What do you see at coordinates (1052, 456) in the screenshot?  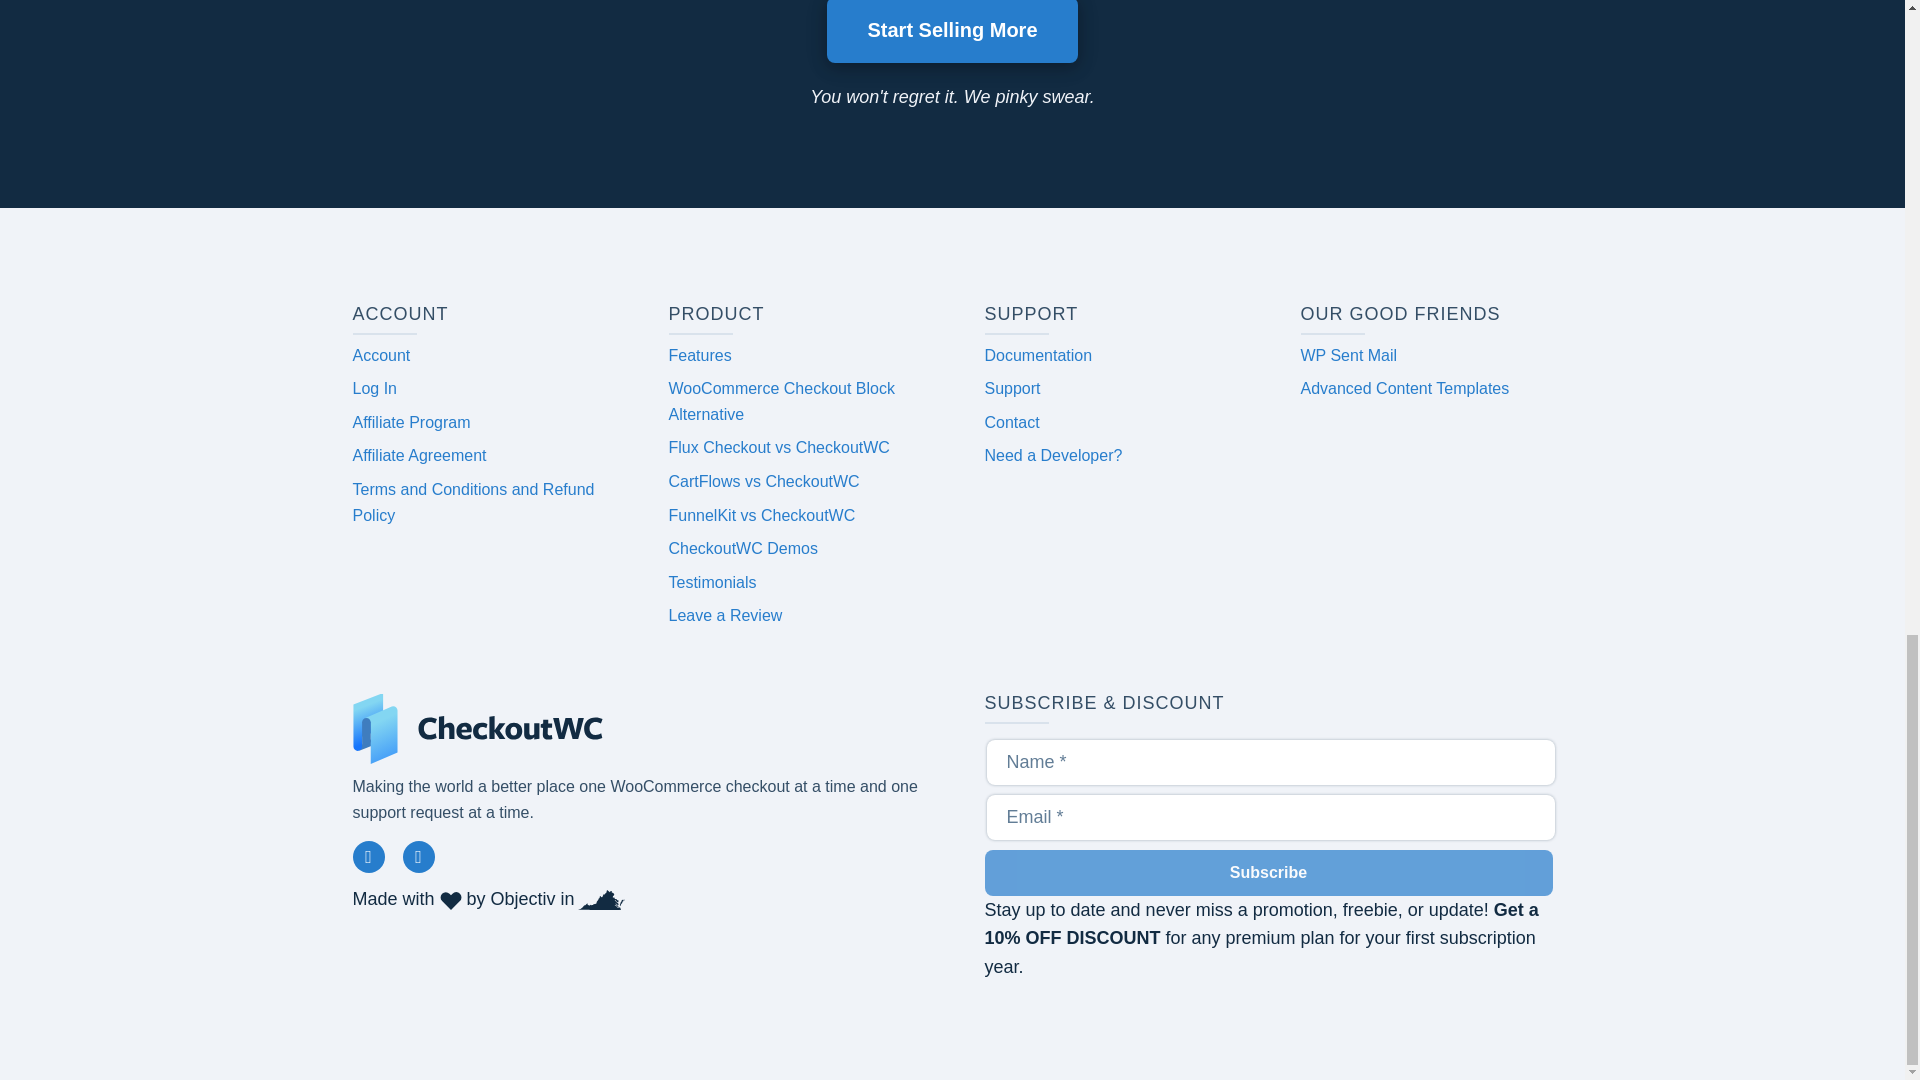 I see `Need a Developer?` at bounding box center [1052, 456].